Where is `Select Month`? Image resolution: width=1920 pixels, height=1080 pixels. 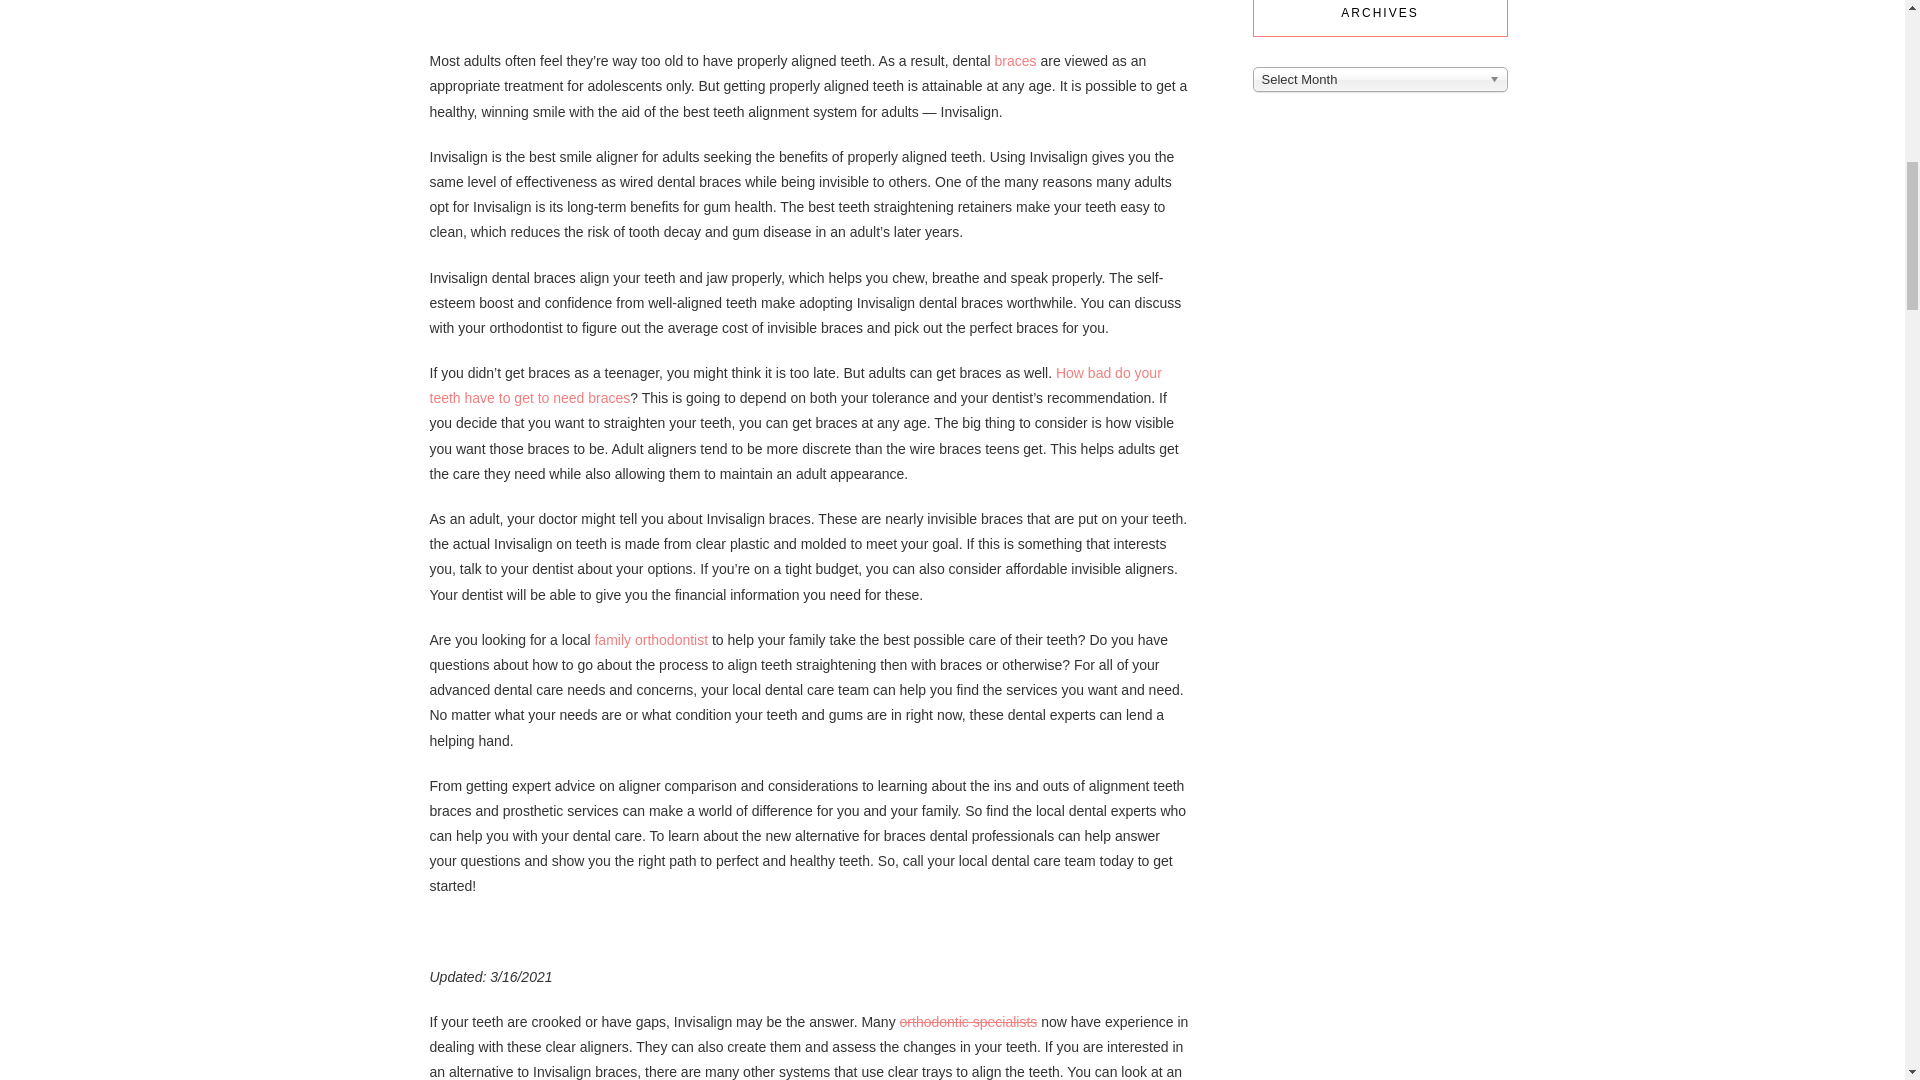
Select Month is located at coordinates (1379, 78).